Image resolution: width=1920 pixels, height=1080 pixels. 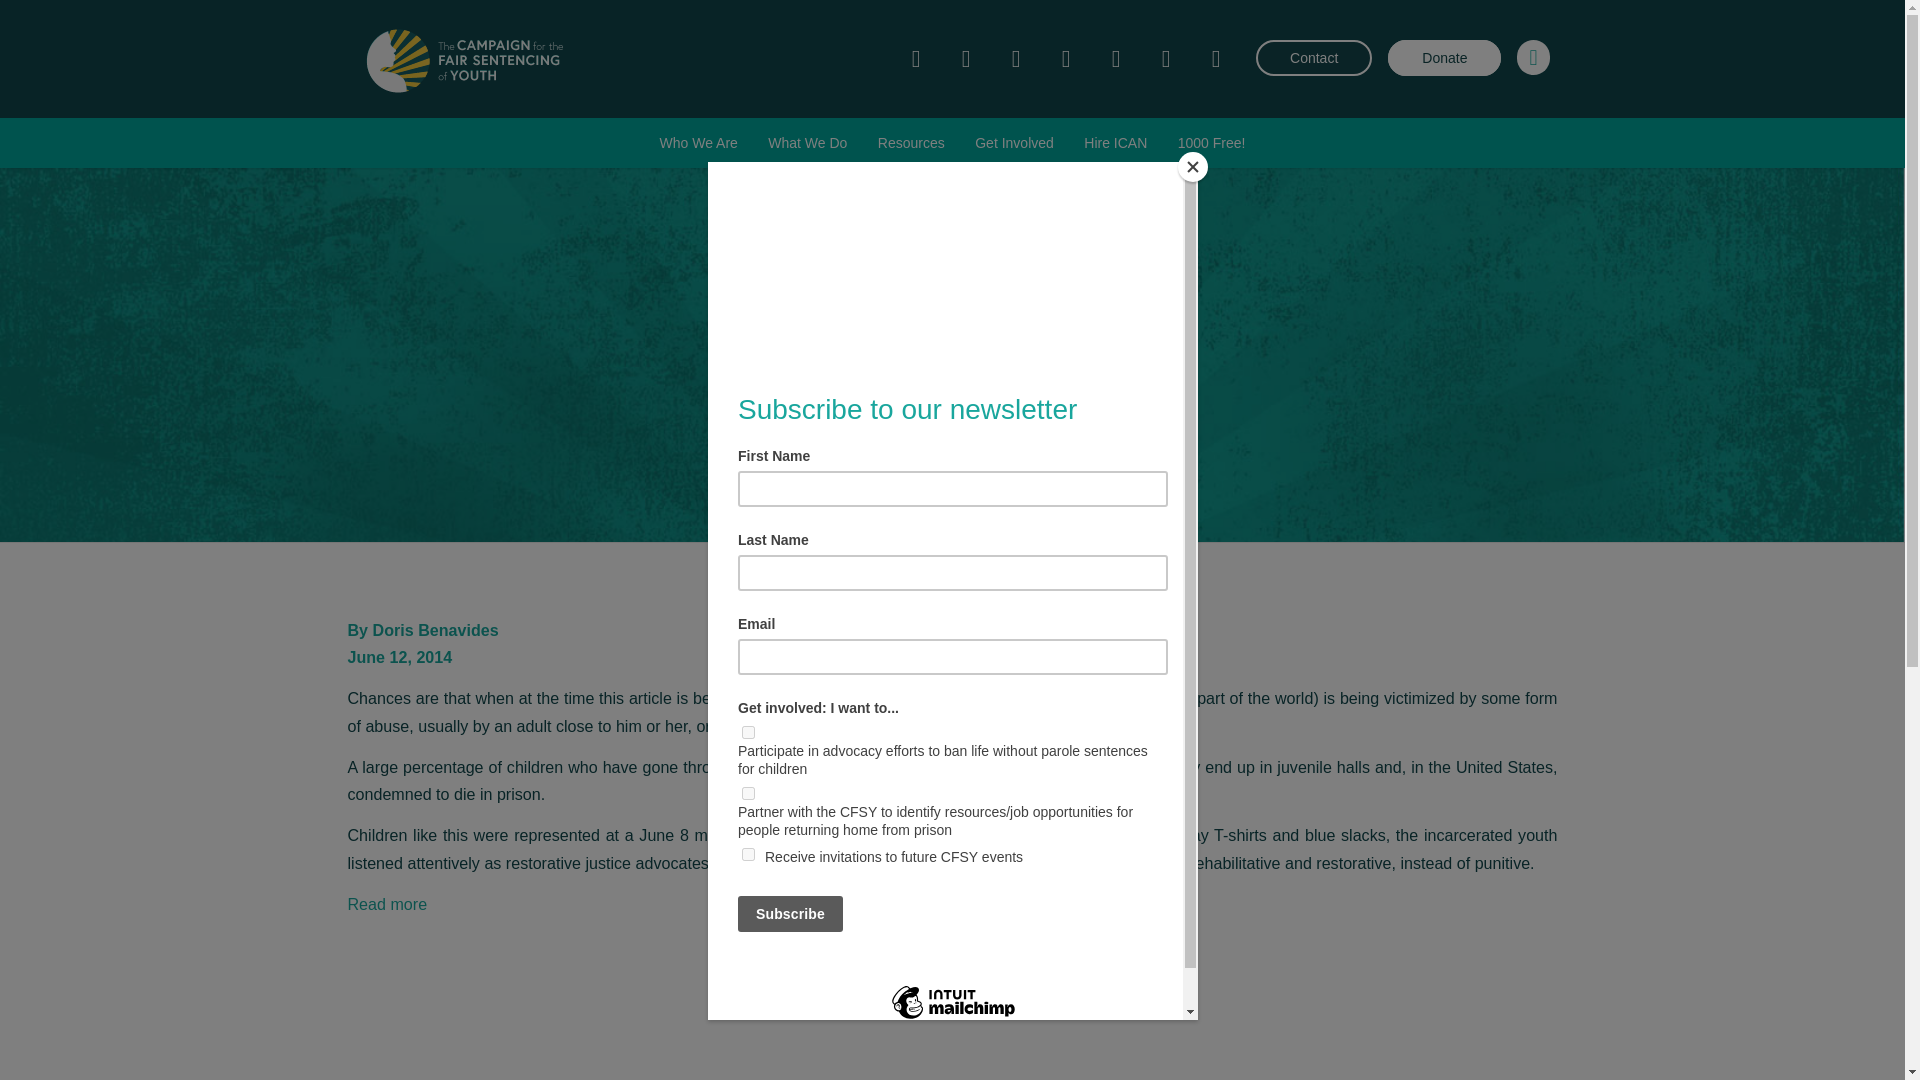 What do you see at coordinates (916, 59) in the screenshot?
I see `Facebook` at bounding box center [916, 59].